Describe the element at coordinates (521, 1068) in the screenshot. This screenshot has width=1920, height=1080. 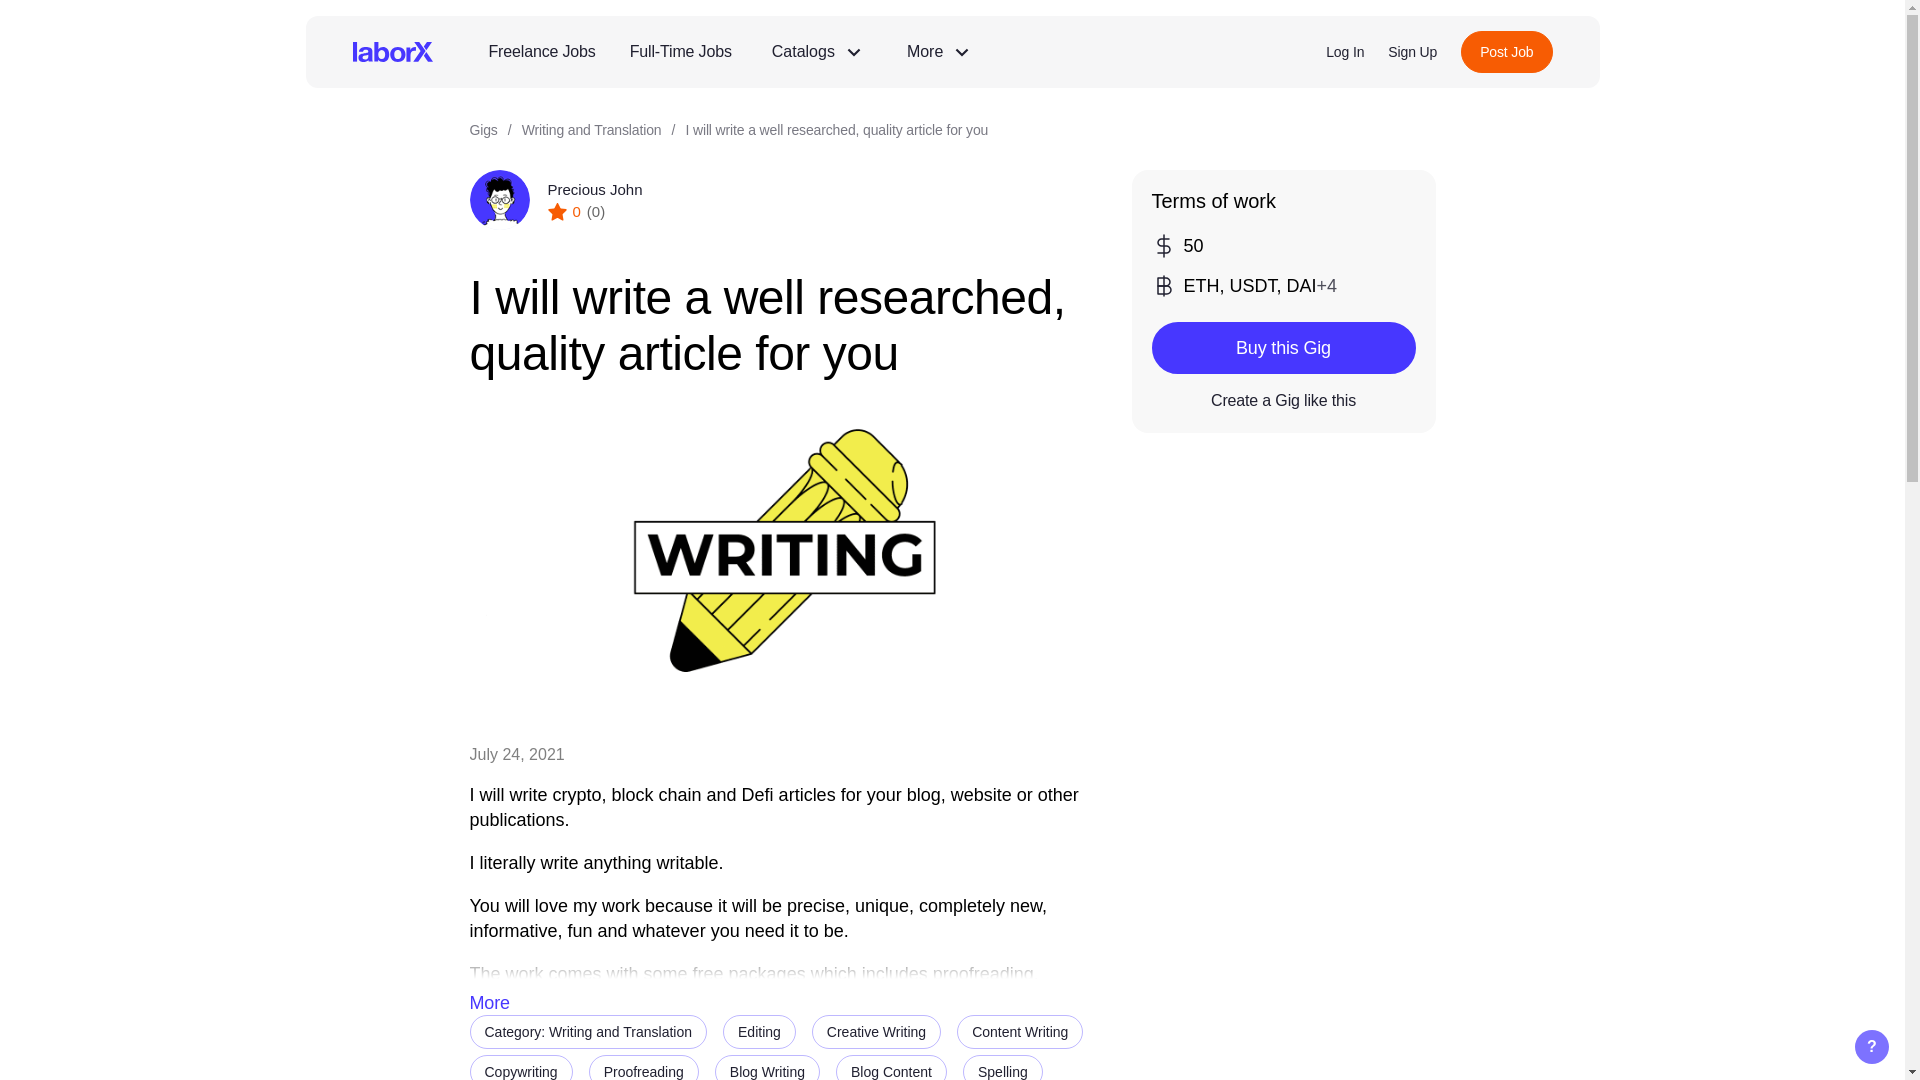
I see `Copywriting` at that location.